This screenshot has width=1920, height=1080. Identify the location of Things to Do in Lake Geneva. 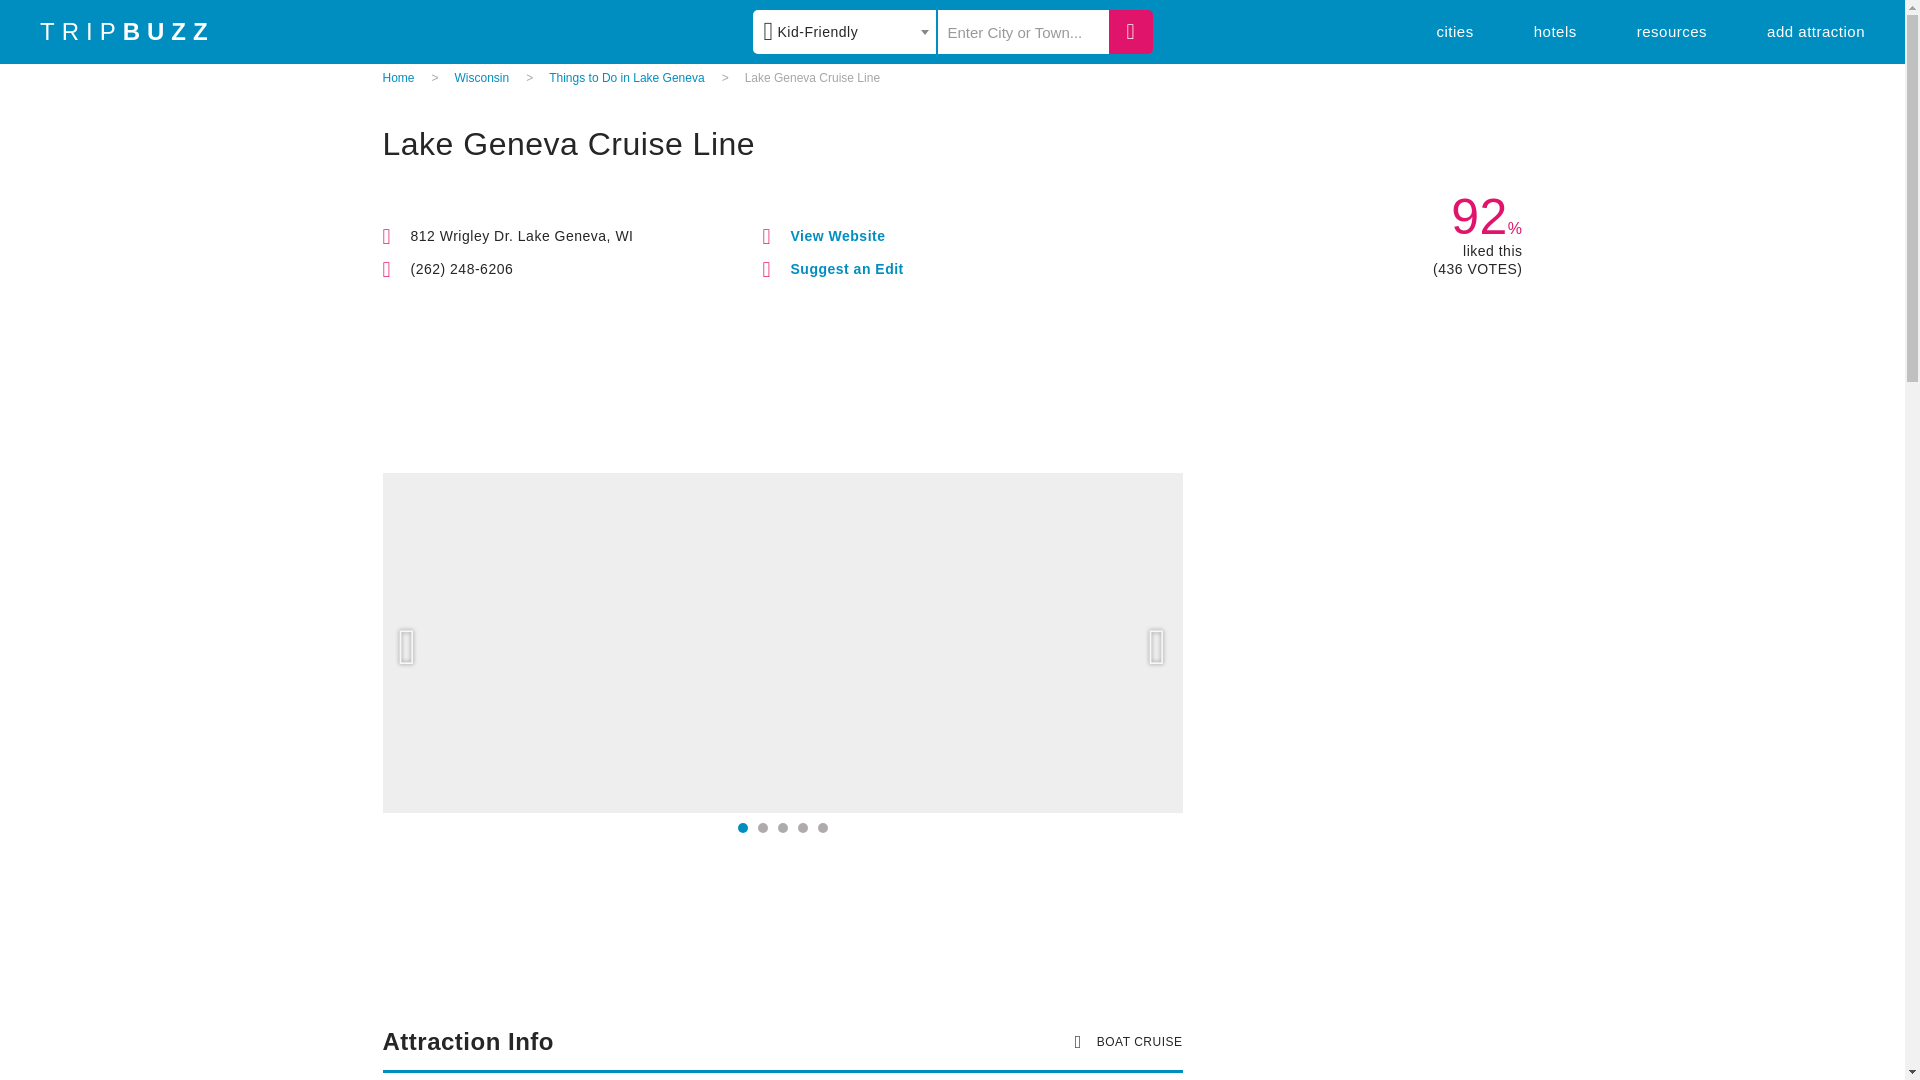
(626, 78).